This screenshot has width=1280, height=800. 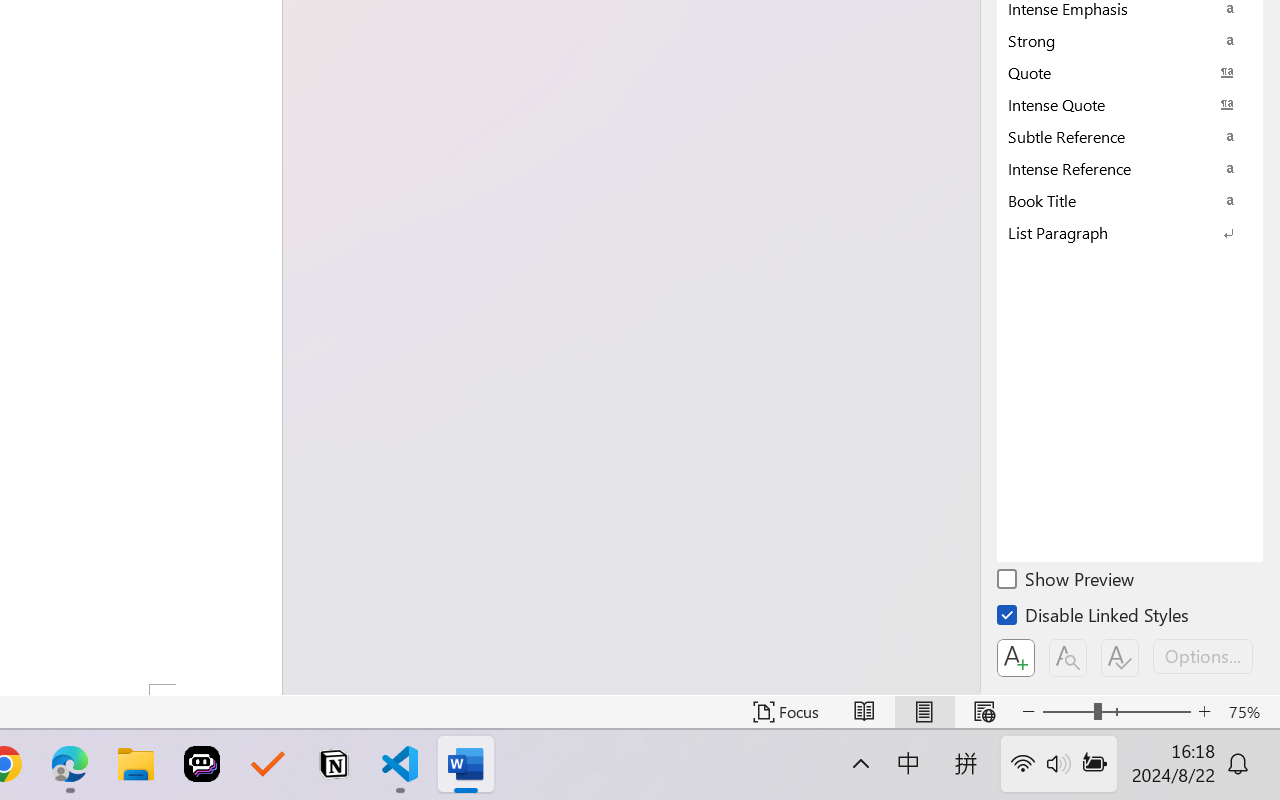 What do you see at coordinates (1130, 40) in the screenshot?
I see `Strong` at bounding box center [1130, 40].